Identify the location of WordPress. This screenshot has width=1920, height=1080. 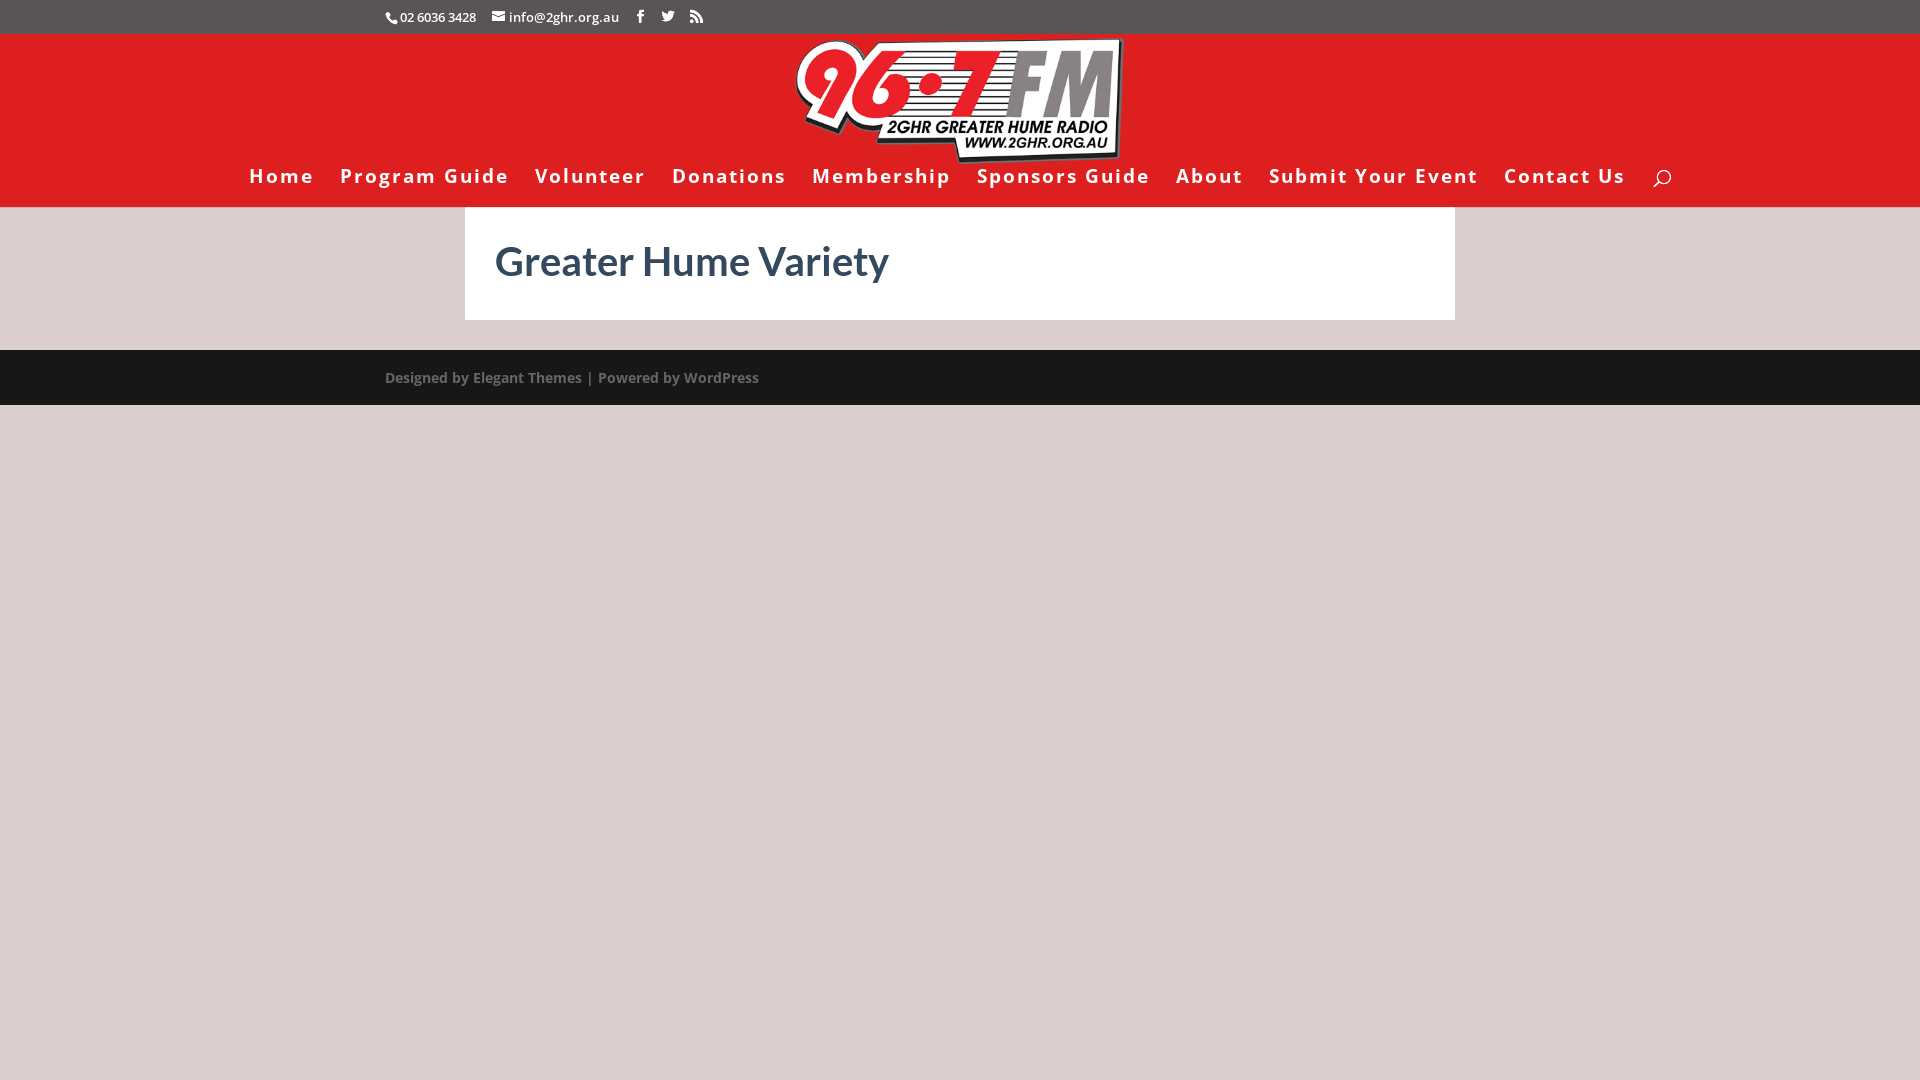
(722, 378).